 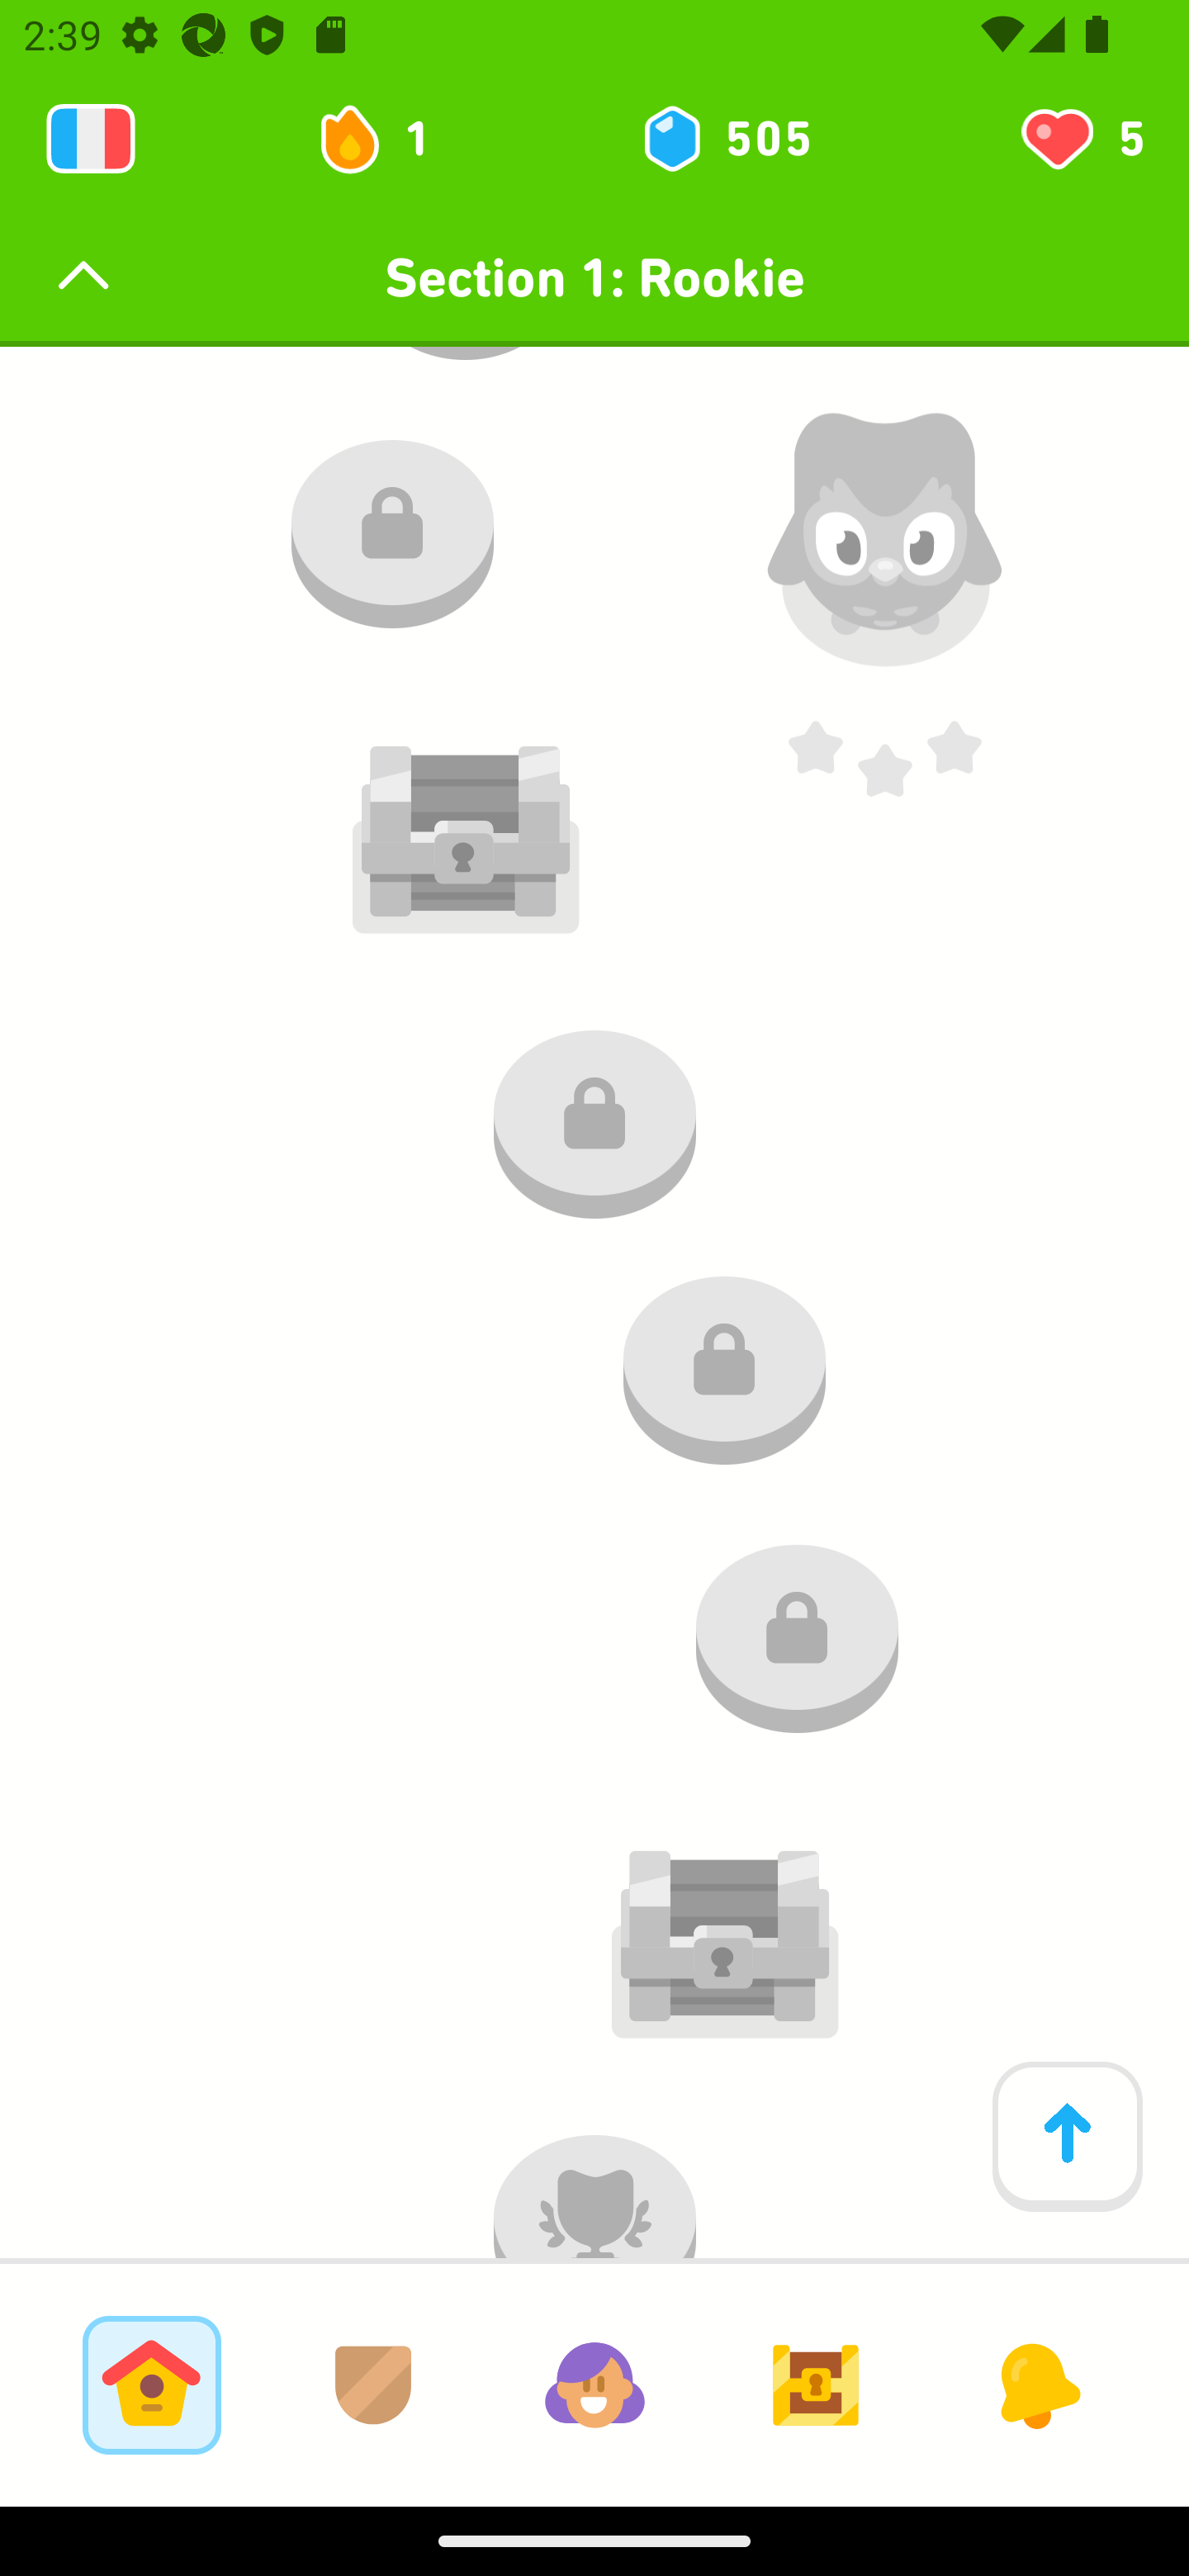 What do you see at coordinates (725, 139) in the screenshot?
I see `505` at bounding box center [725, 139].